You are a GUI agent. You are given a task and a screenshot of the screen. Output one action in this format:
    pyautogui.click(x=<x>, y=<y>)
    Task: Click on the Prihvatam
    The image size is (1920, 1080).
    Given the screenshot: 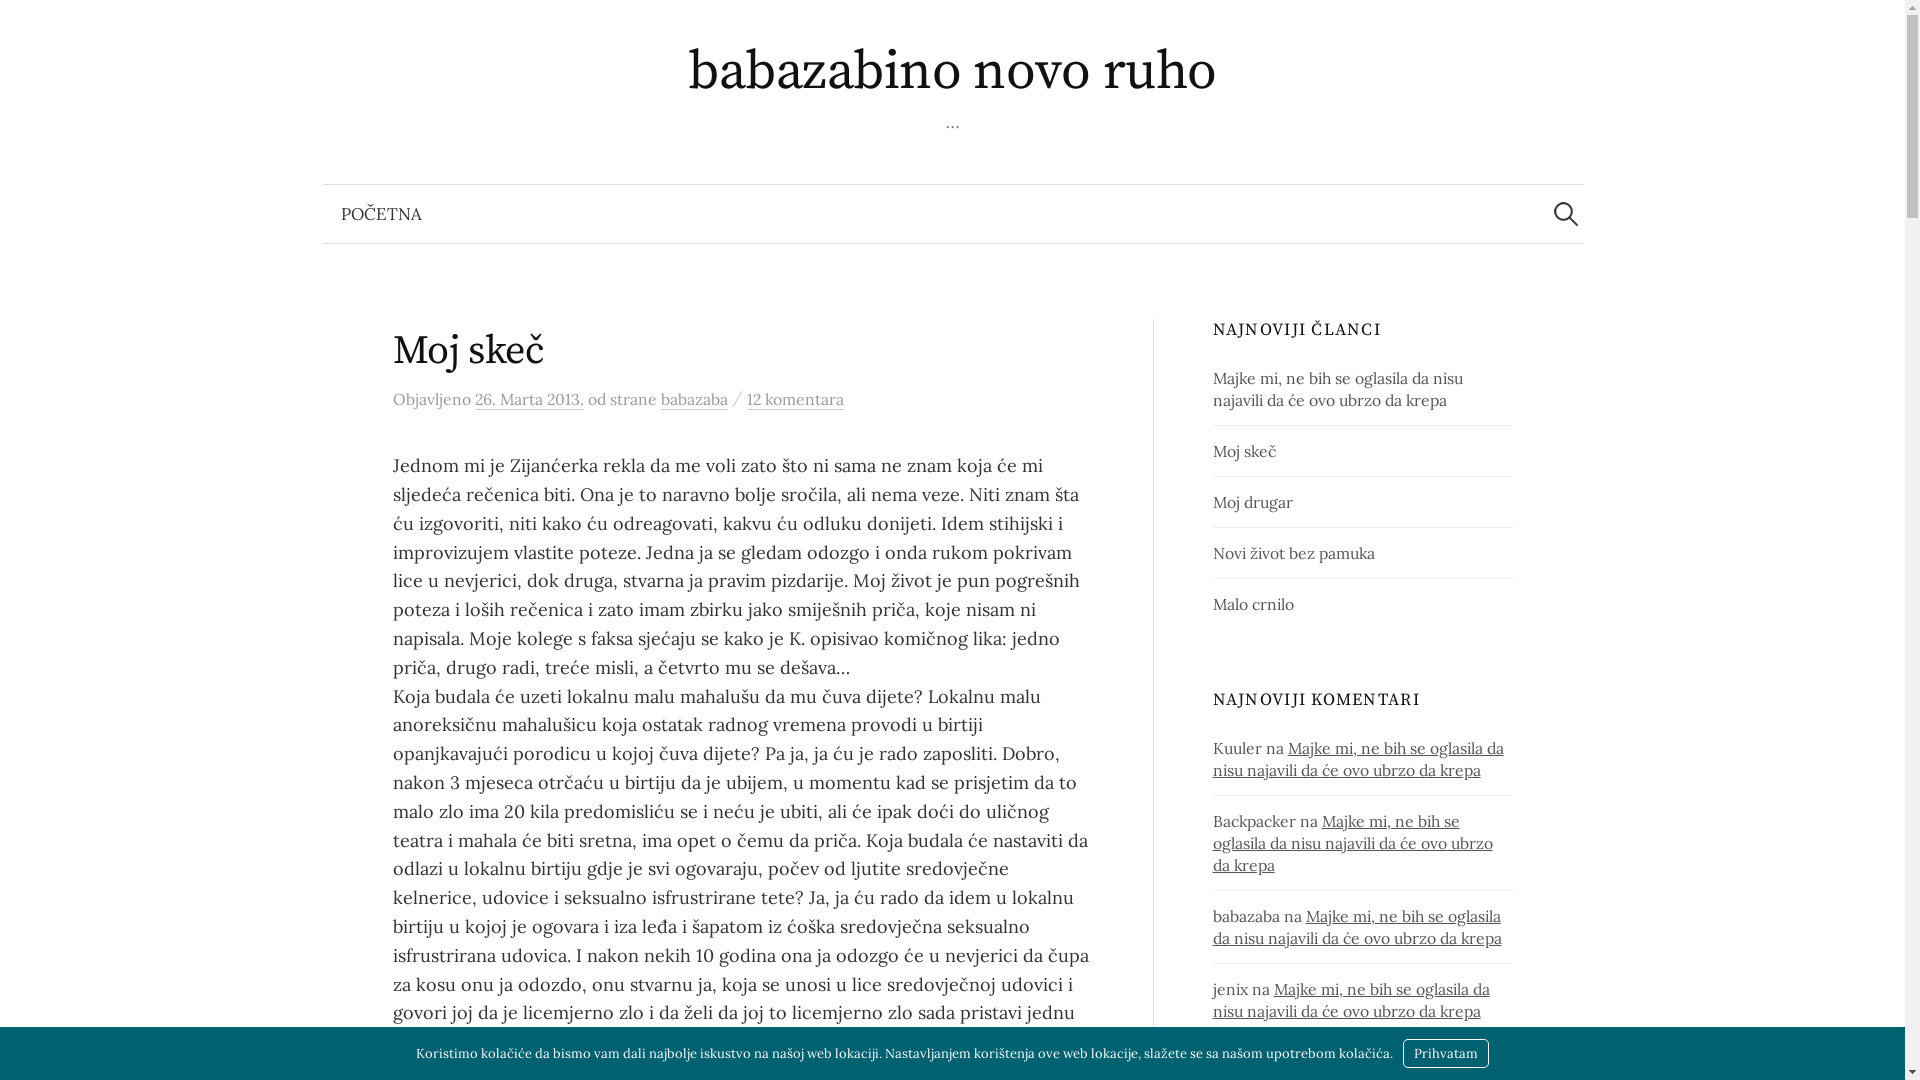 What is the action you would take?
    pyautogui.click(x=1446, y=1054)
    